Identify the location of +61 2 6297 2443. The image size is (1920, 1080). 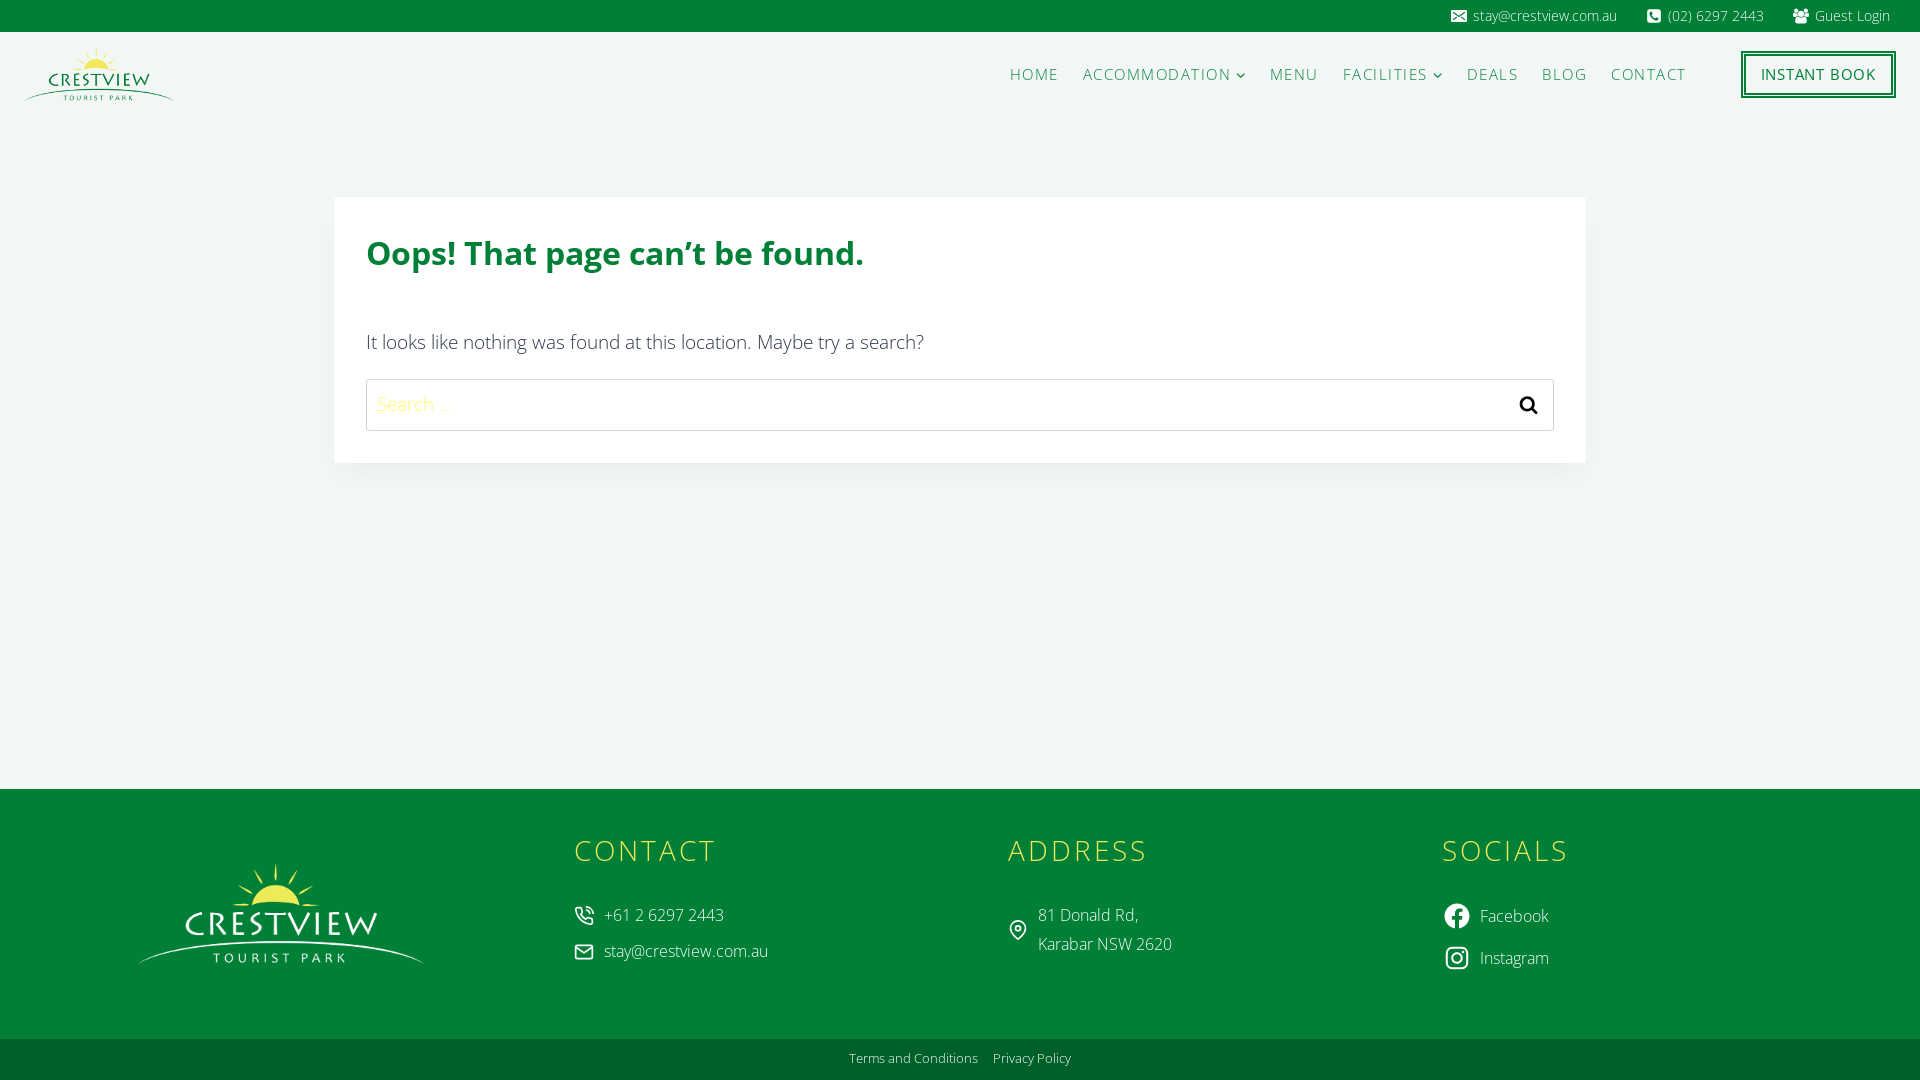
(664, 916).